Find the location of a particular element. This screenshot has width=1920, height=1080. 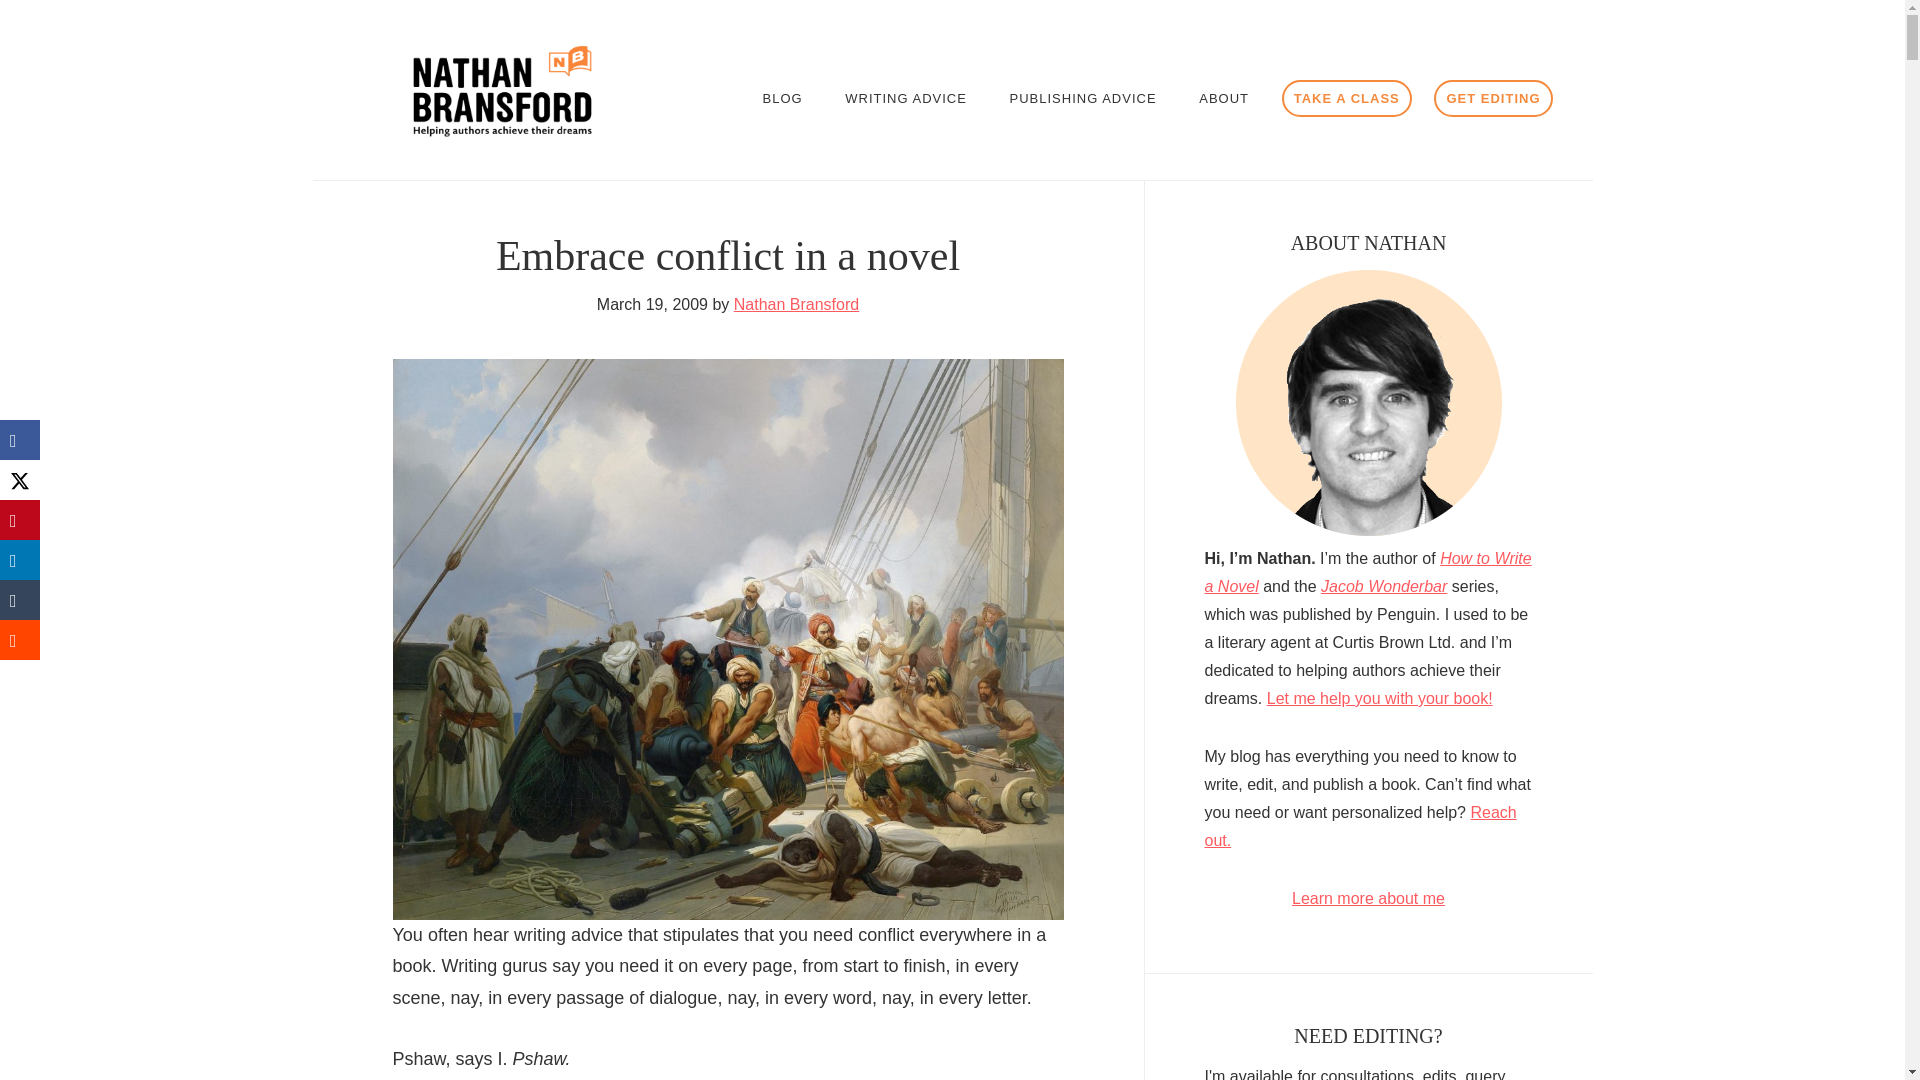

TAKE A CLASS is located at coordinates (1346, 98).